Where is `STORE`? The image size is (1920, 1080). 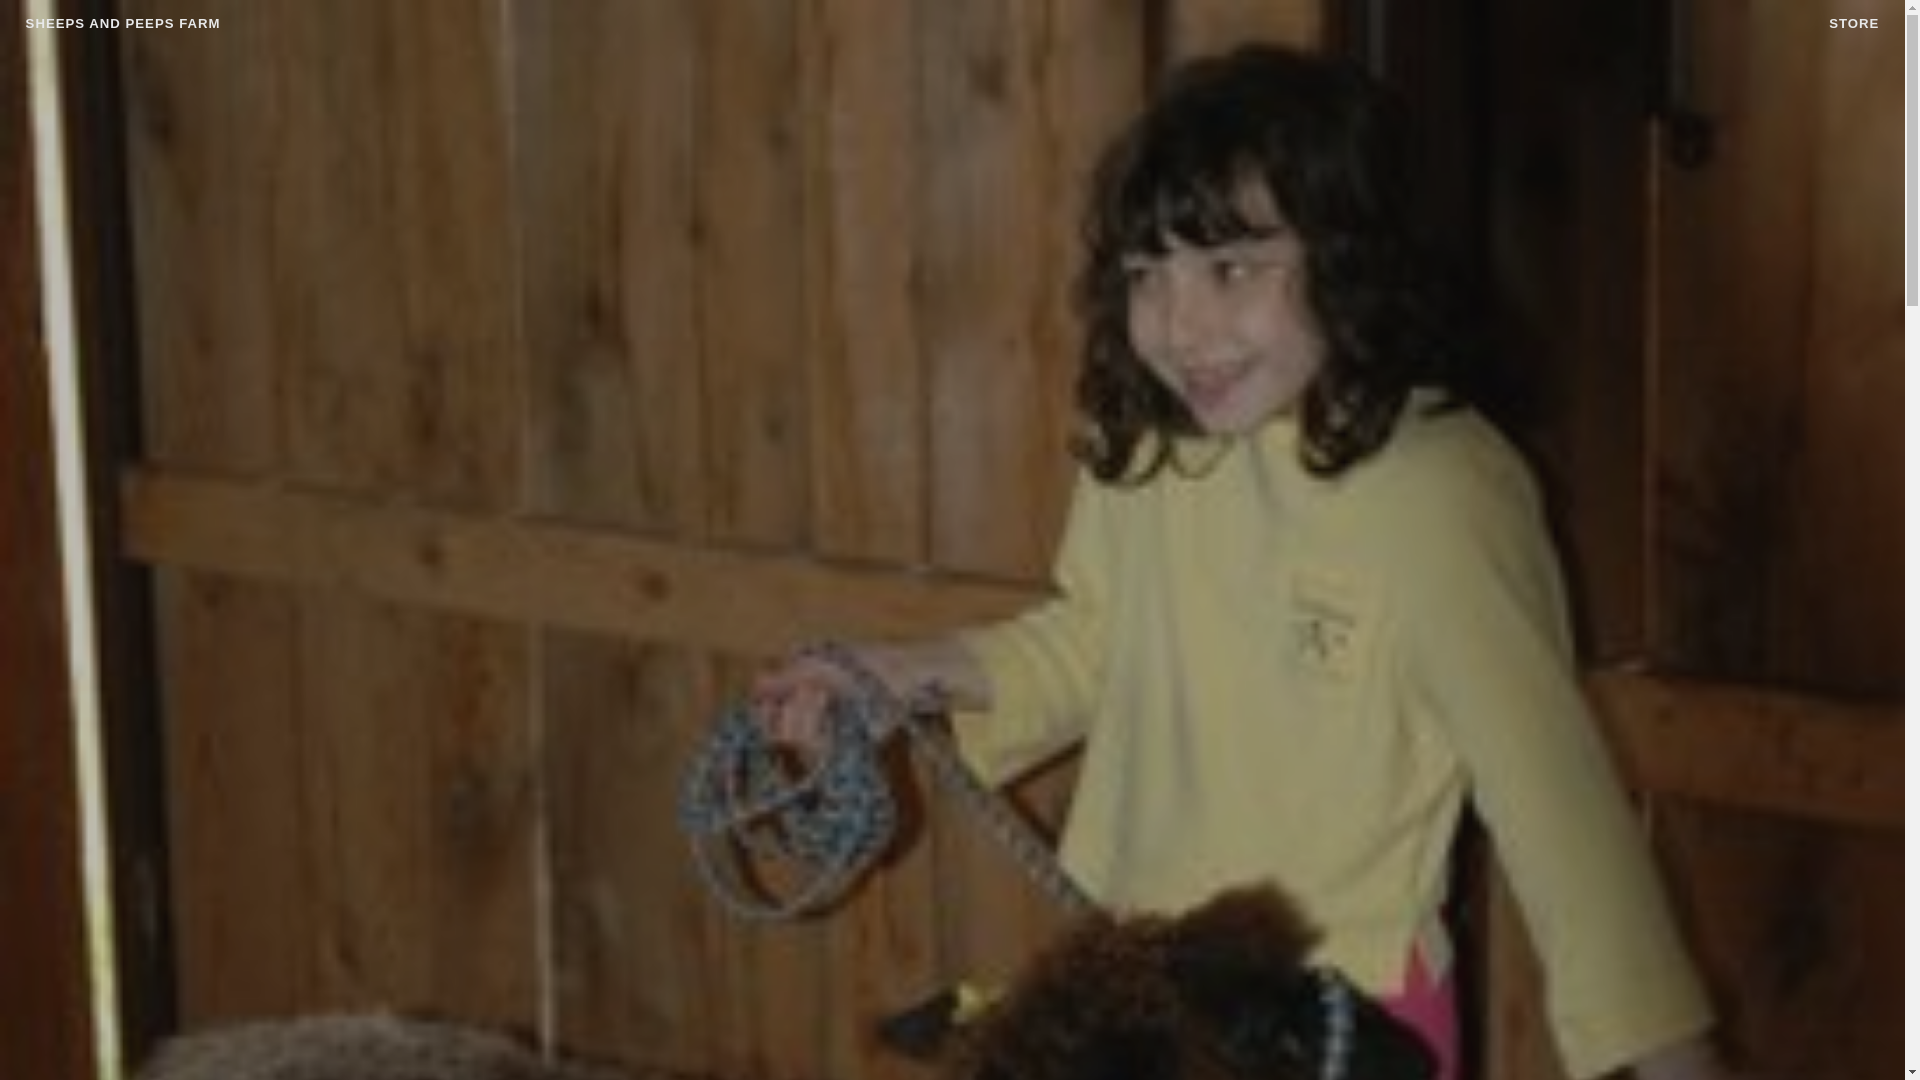 STORE is located at coordinates (1854, 22).